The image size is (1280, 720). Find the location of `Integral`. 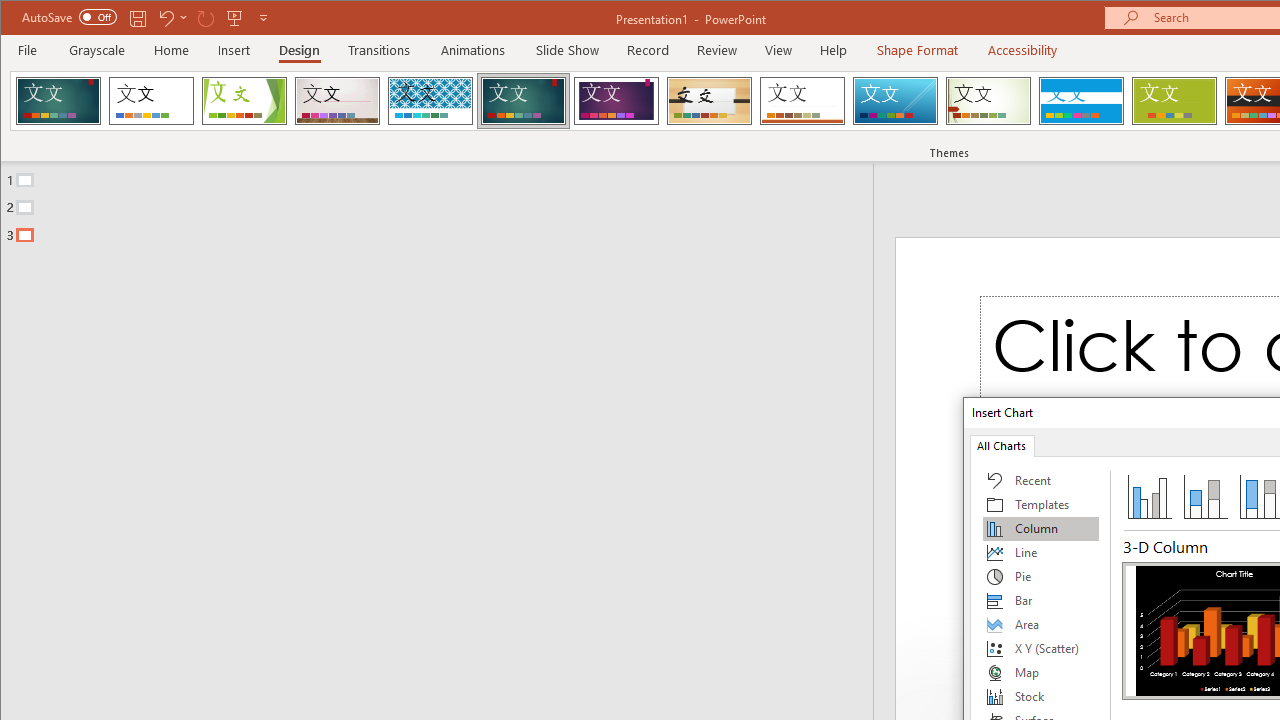

Integral is located at coordinates (430, 100).